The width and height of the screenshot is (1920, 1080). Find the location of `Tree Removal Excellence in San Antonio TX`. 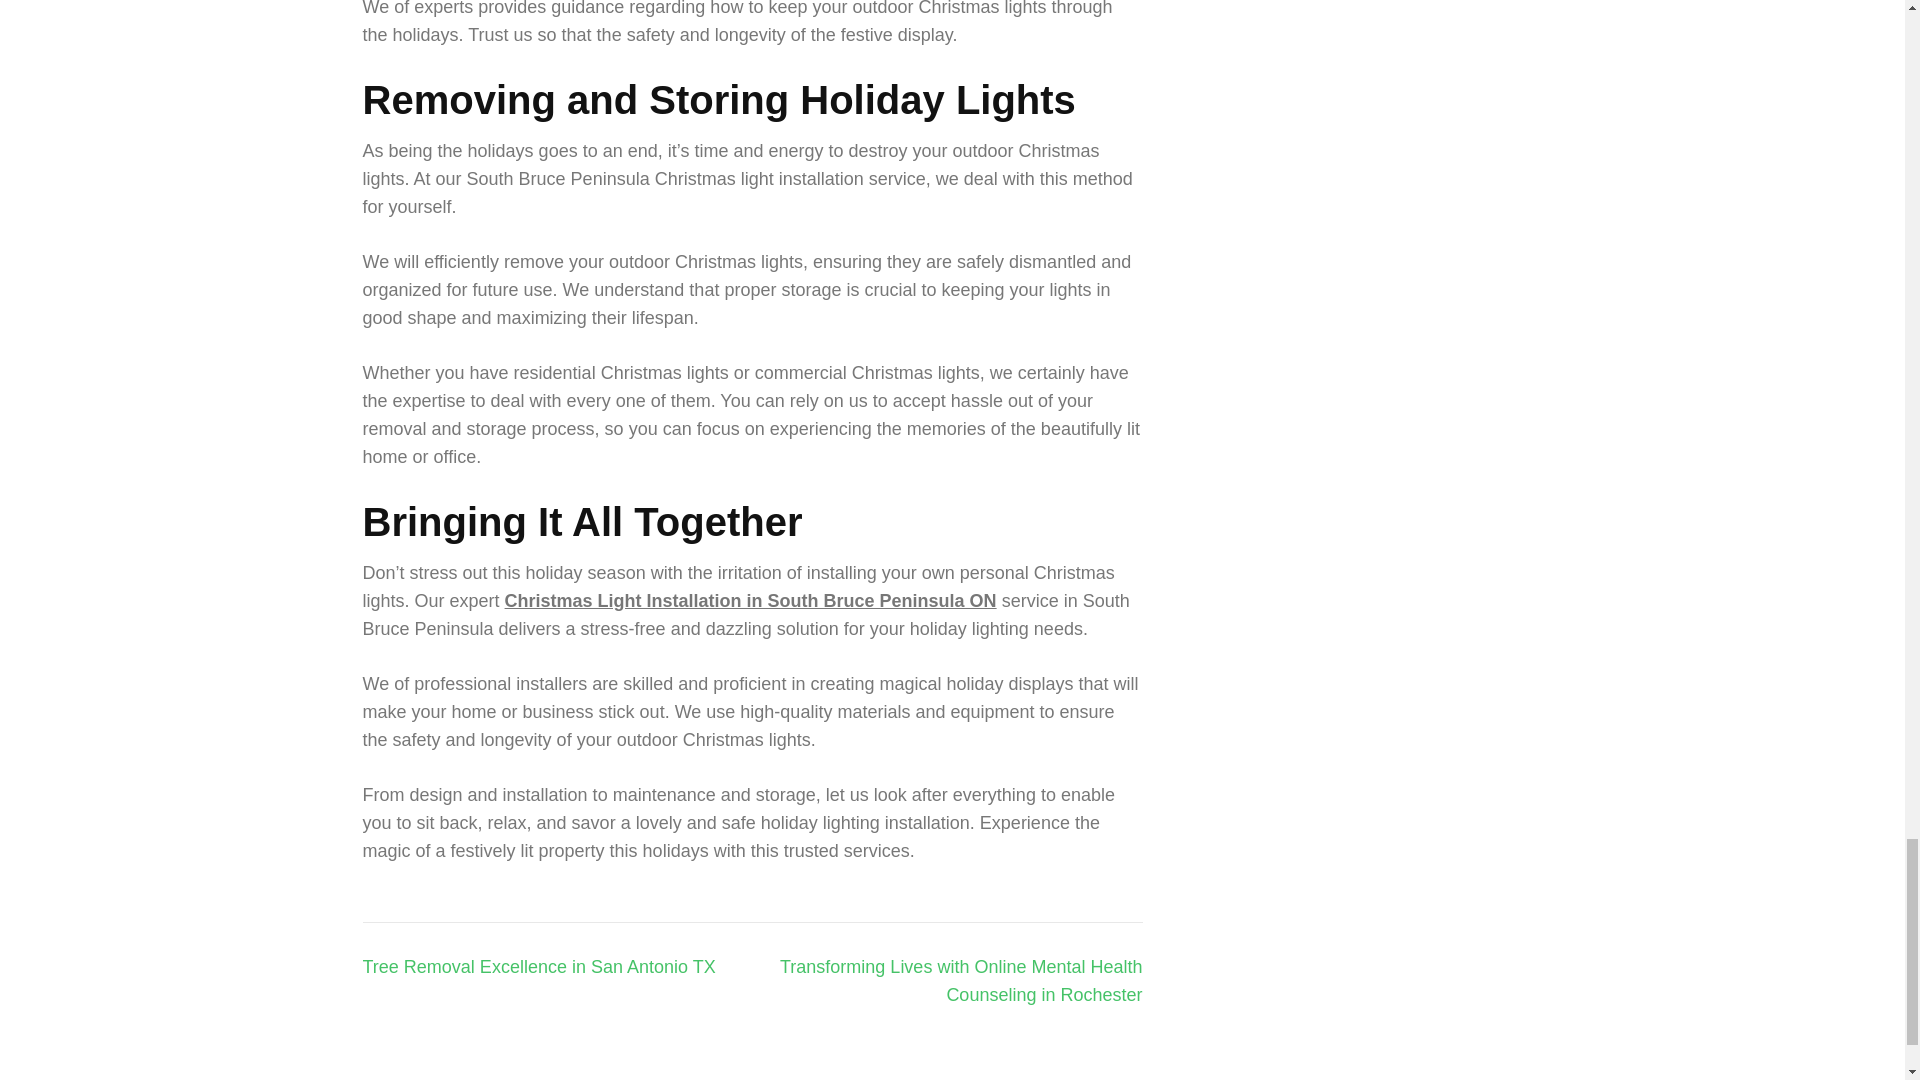

Tree Removal Excellence in San Antonio TX is located at coordinates (538, 966).